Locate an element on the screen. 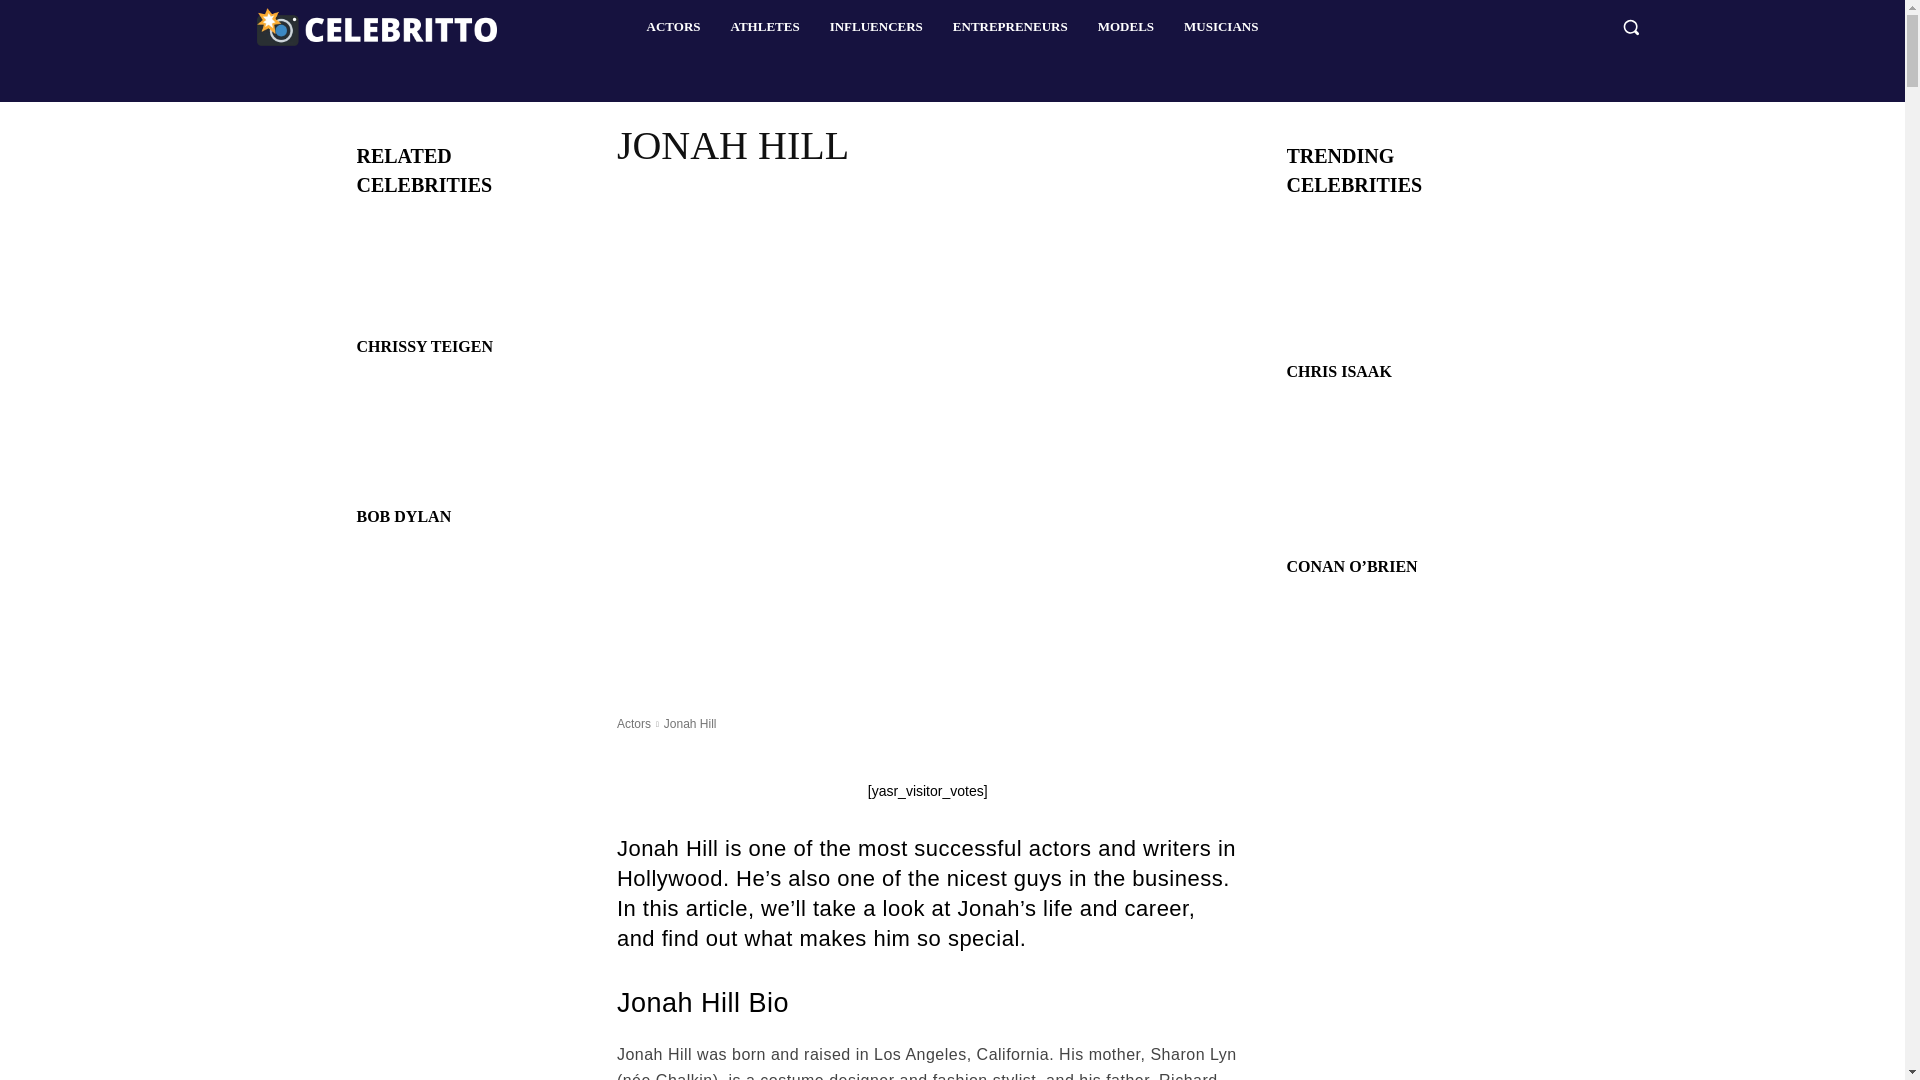 The width and height of the screenshot is (1920, 1080). CHRISSY TEIGEN is located at coordinates (424, 346).